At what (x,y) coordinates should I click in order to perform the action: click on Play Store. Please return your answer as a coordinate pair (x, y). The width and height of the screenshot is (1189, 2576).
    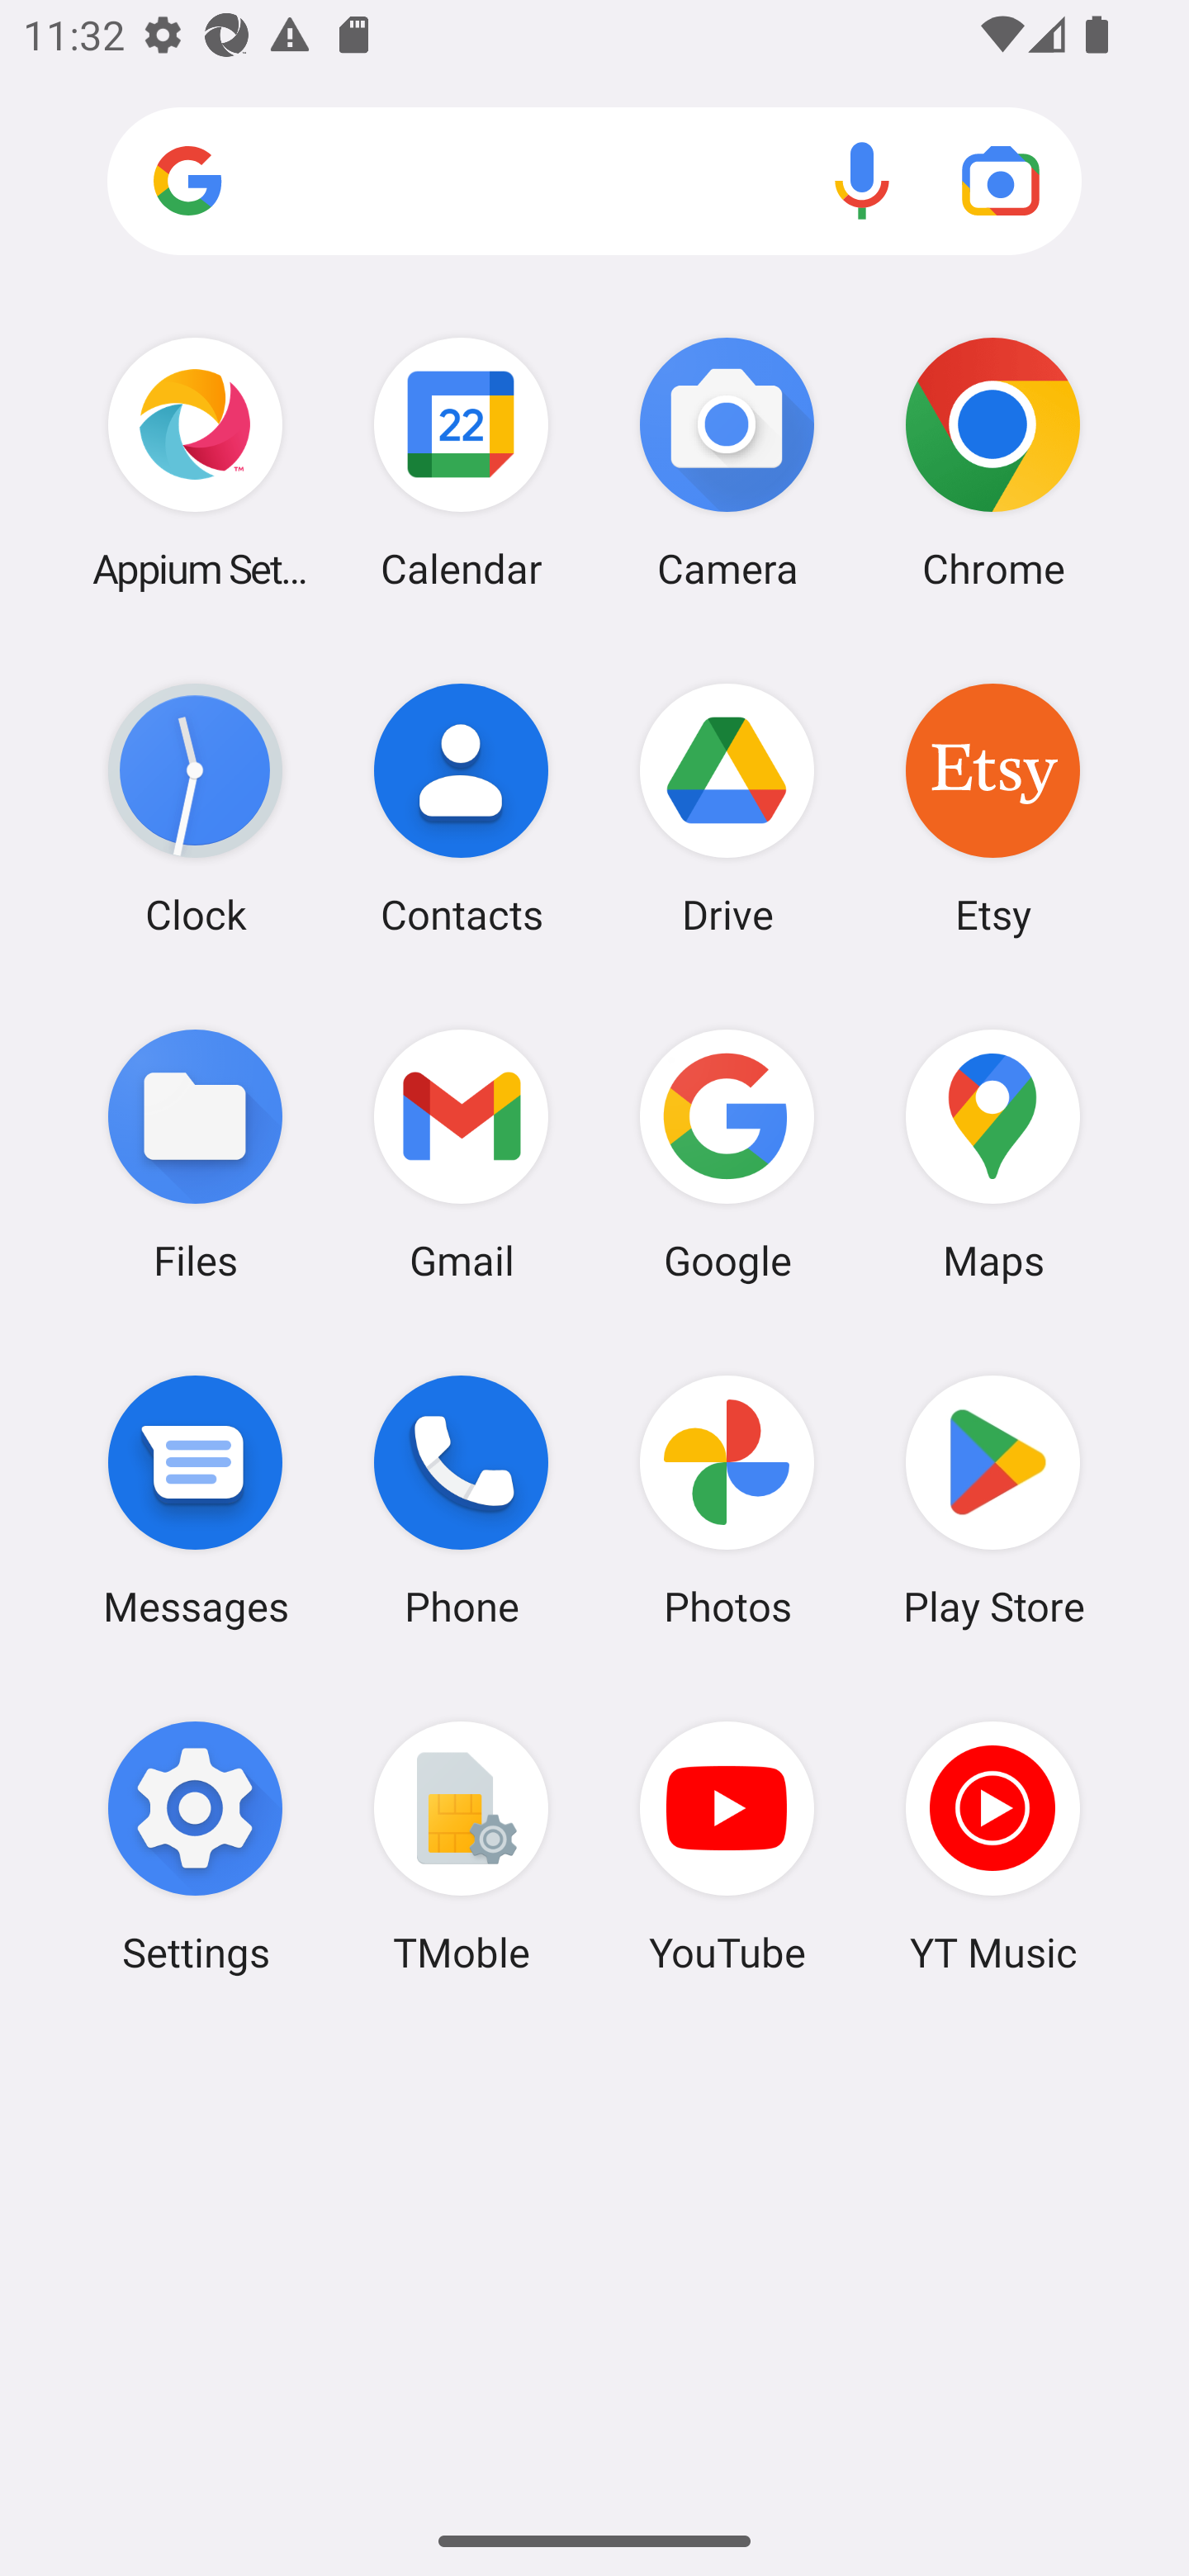
    Looking at the image, I should click on (992, 1500).